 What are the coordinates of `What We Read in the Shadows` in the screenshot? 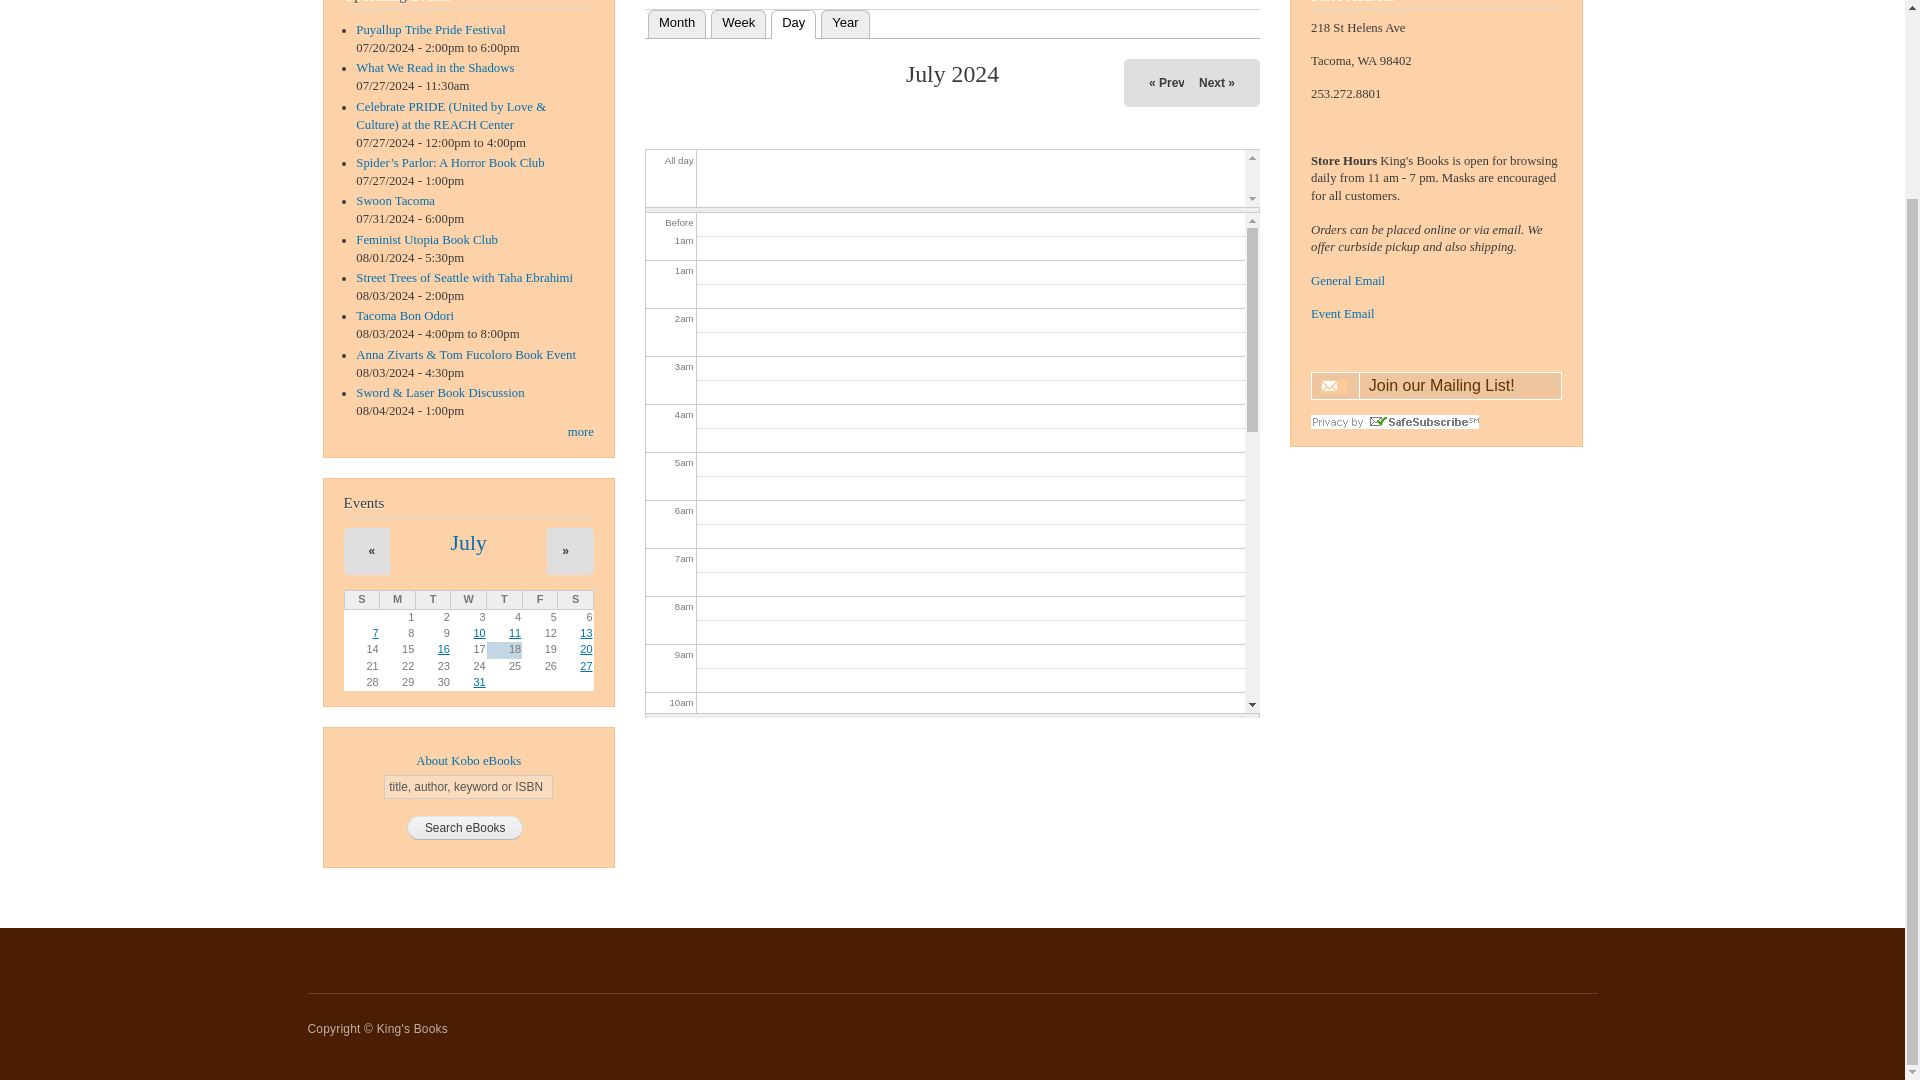 It's located at (434, 67).